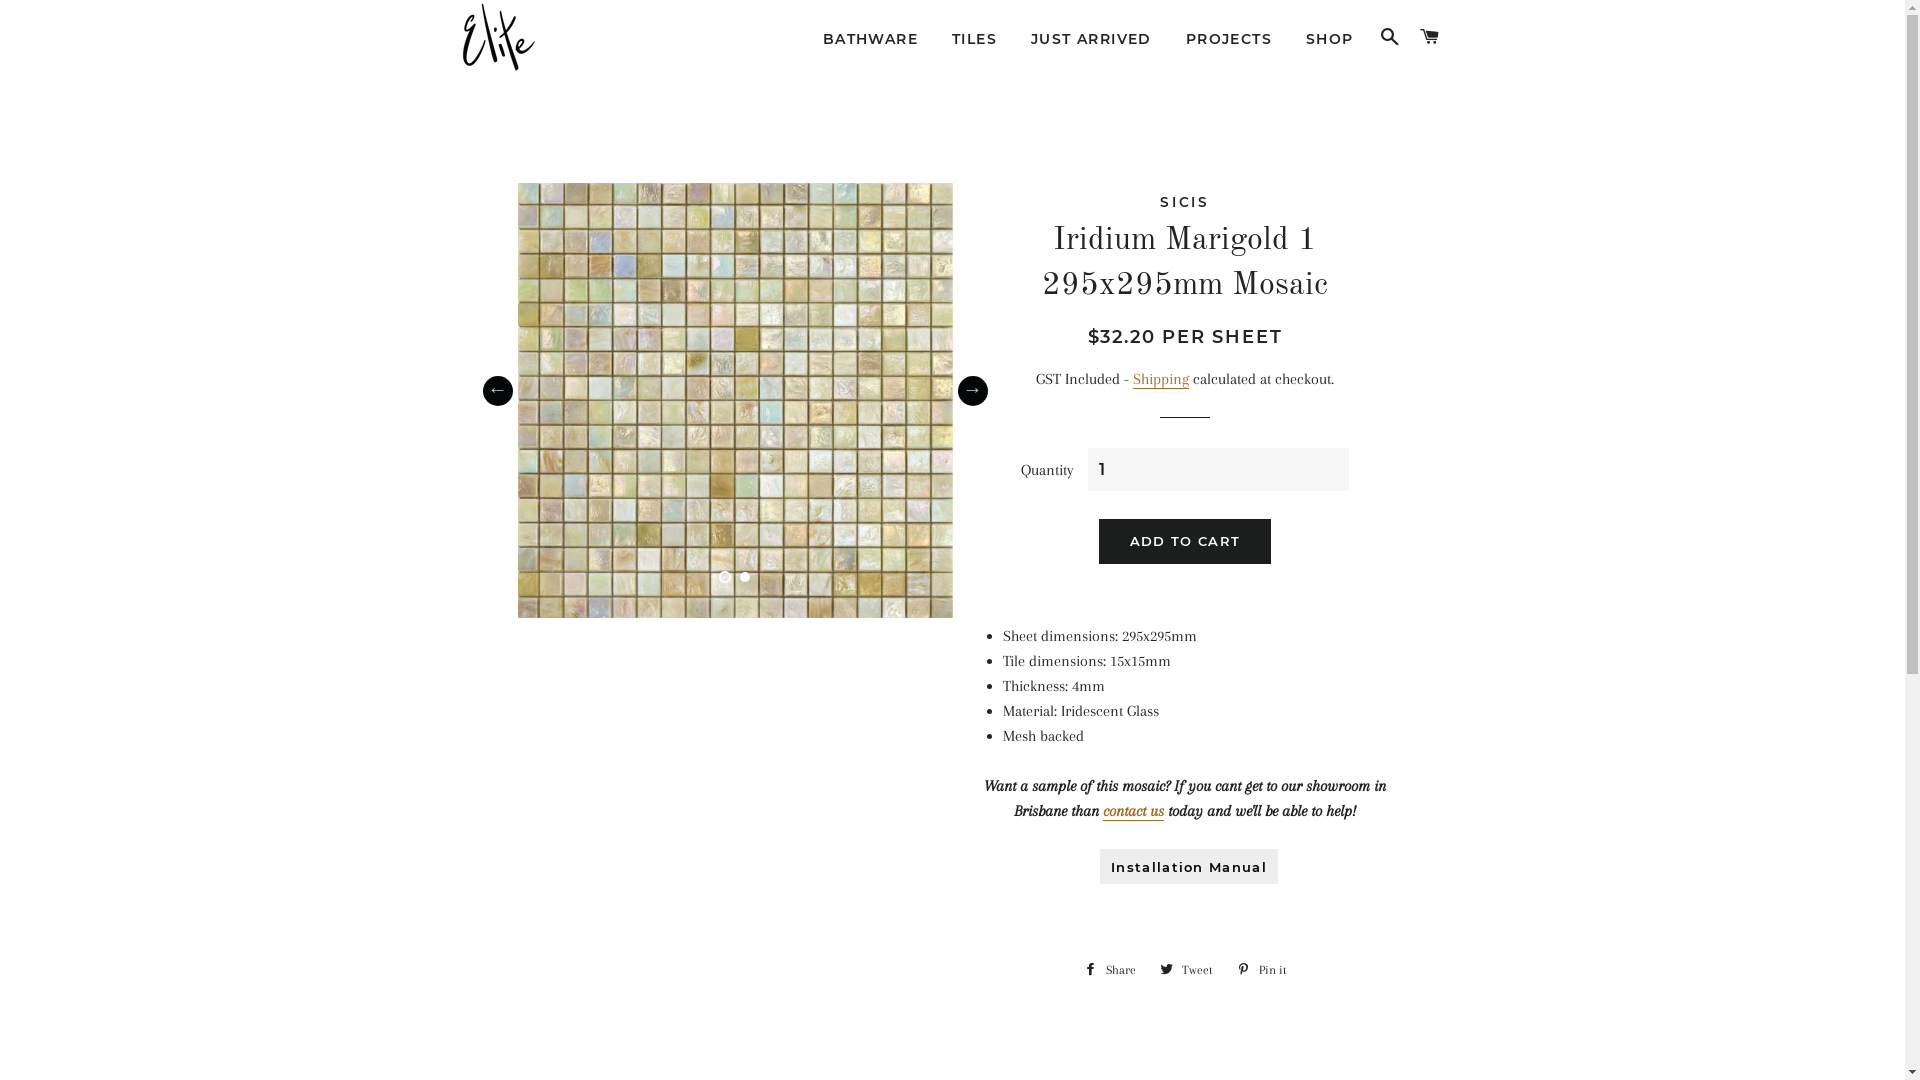 This screenshot has width=1920, height=1080. Describe the element at coordinates (1110, 970) in the screenshot. I see `Share
Share on Facebook` at that location.